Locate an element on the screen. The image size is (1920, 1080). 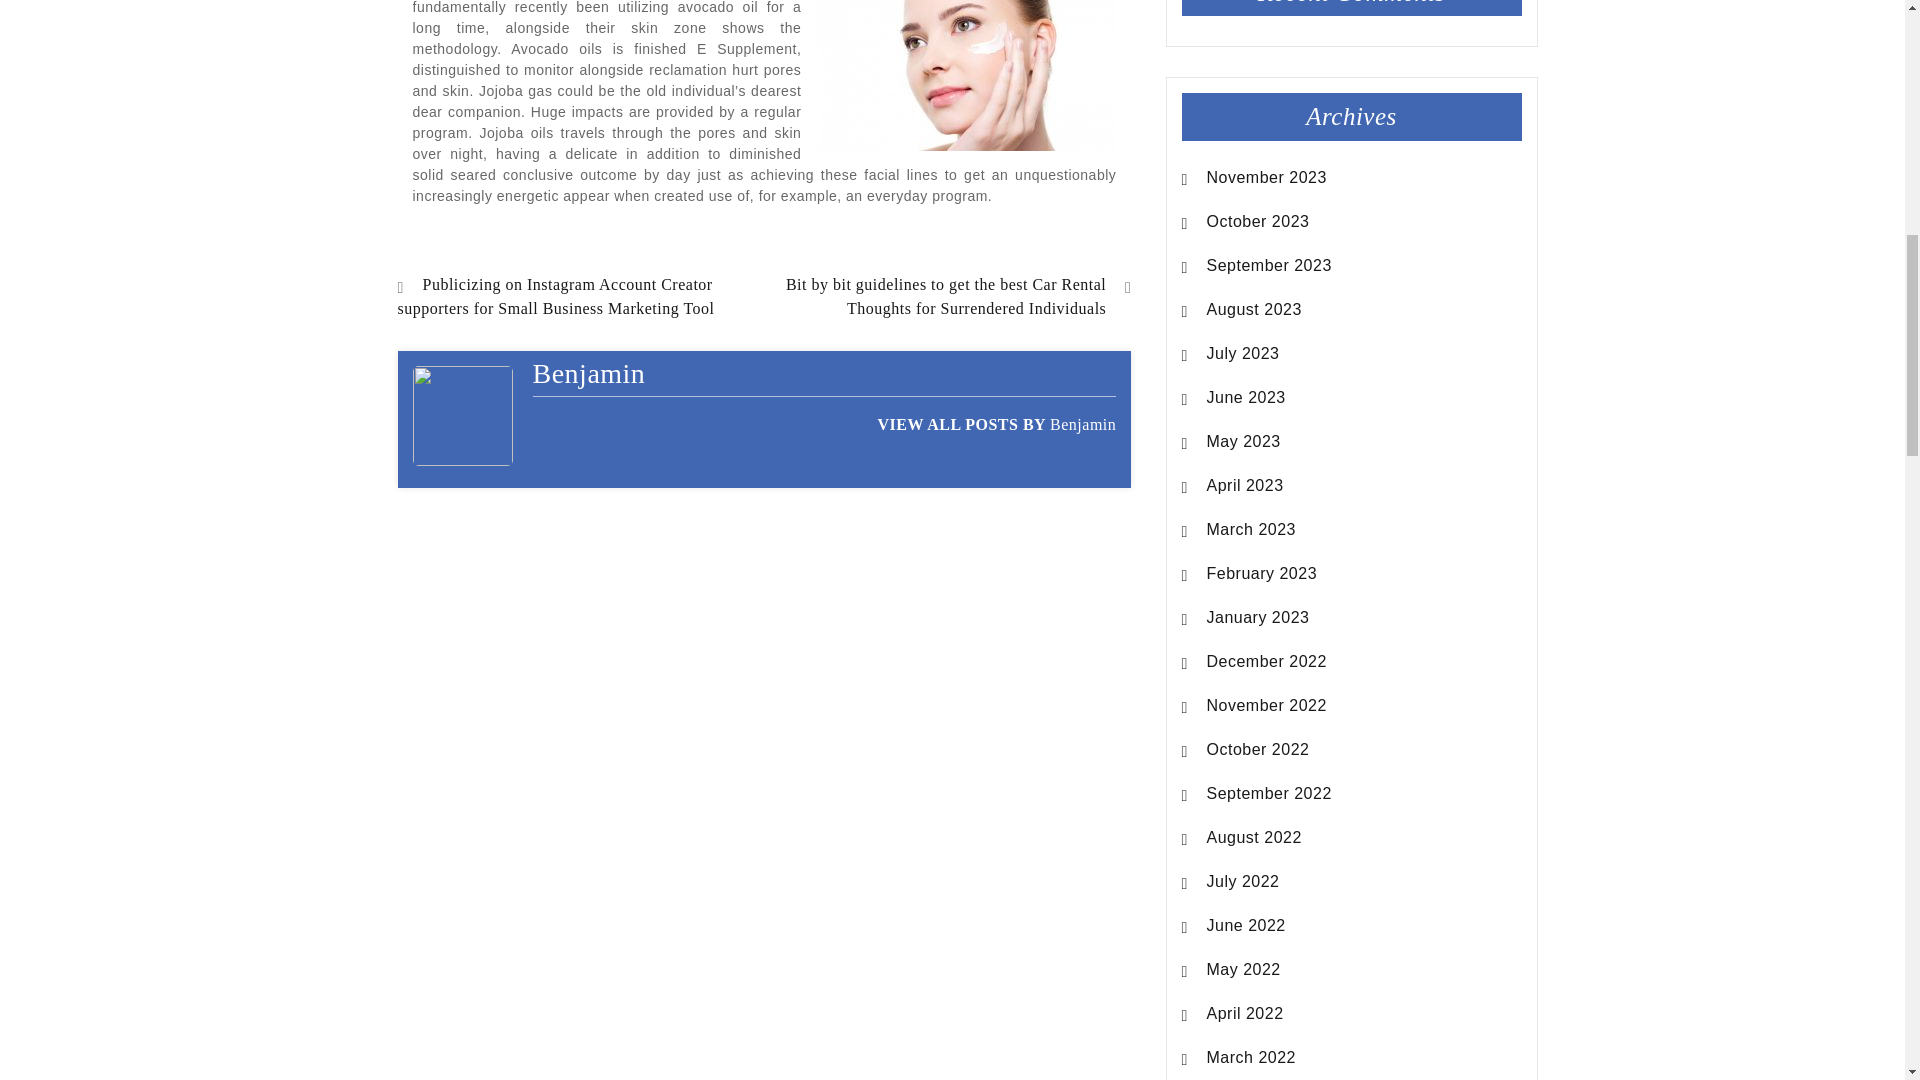
August 2023 is located at coordinates (1254, 310).